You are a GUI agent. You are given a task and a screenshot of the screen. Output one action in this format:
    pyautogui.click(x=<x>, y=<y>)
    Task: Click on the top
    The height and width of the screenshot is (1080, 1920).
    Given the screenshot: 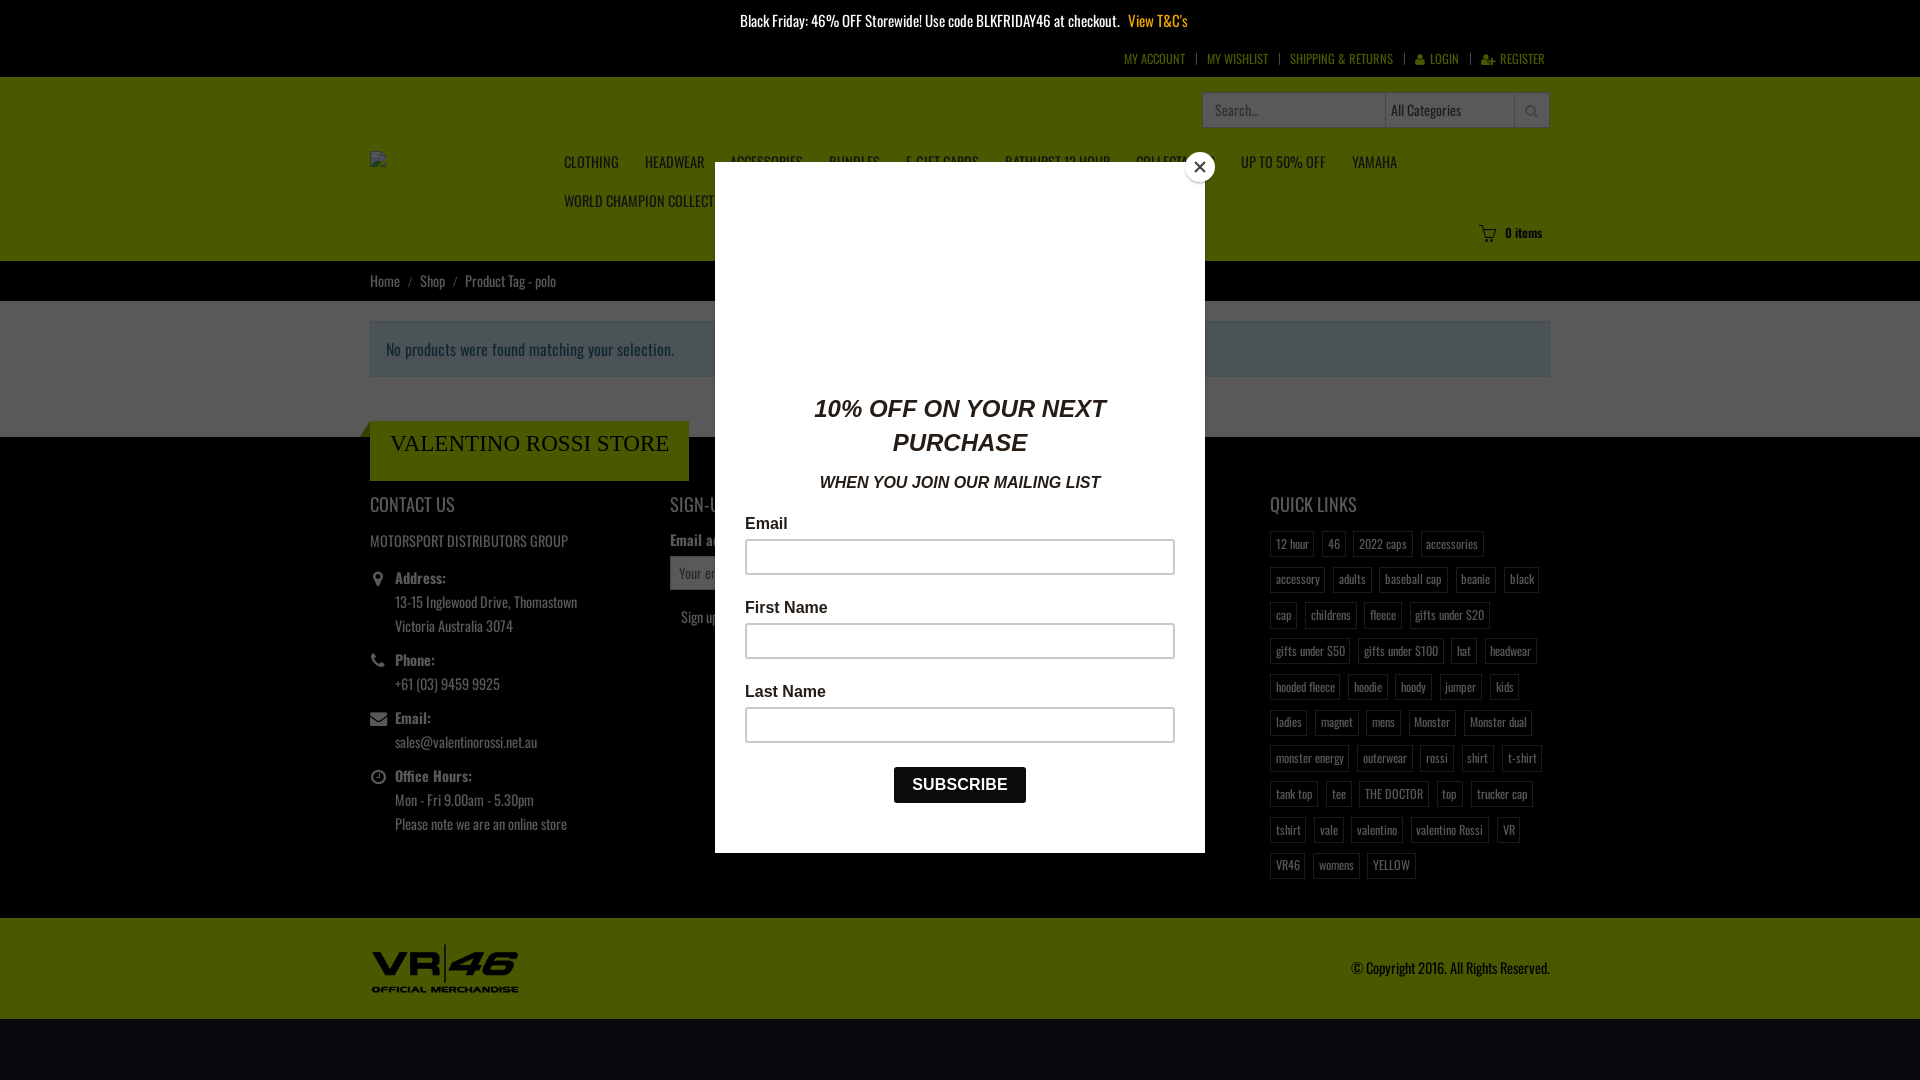 What is the action you would take?
    pyautogui.click(x=1450, y=794)
    